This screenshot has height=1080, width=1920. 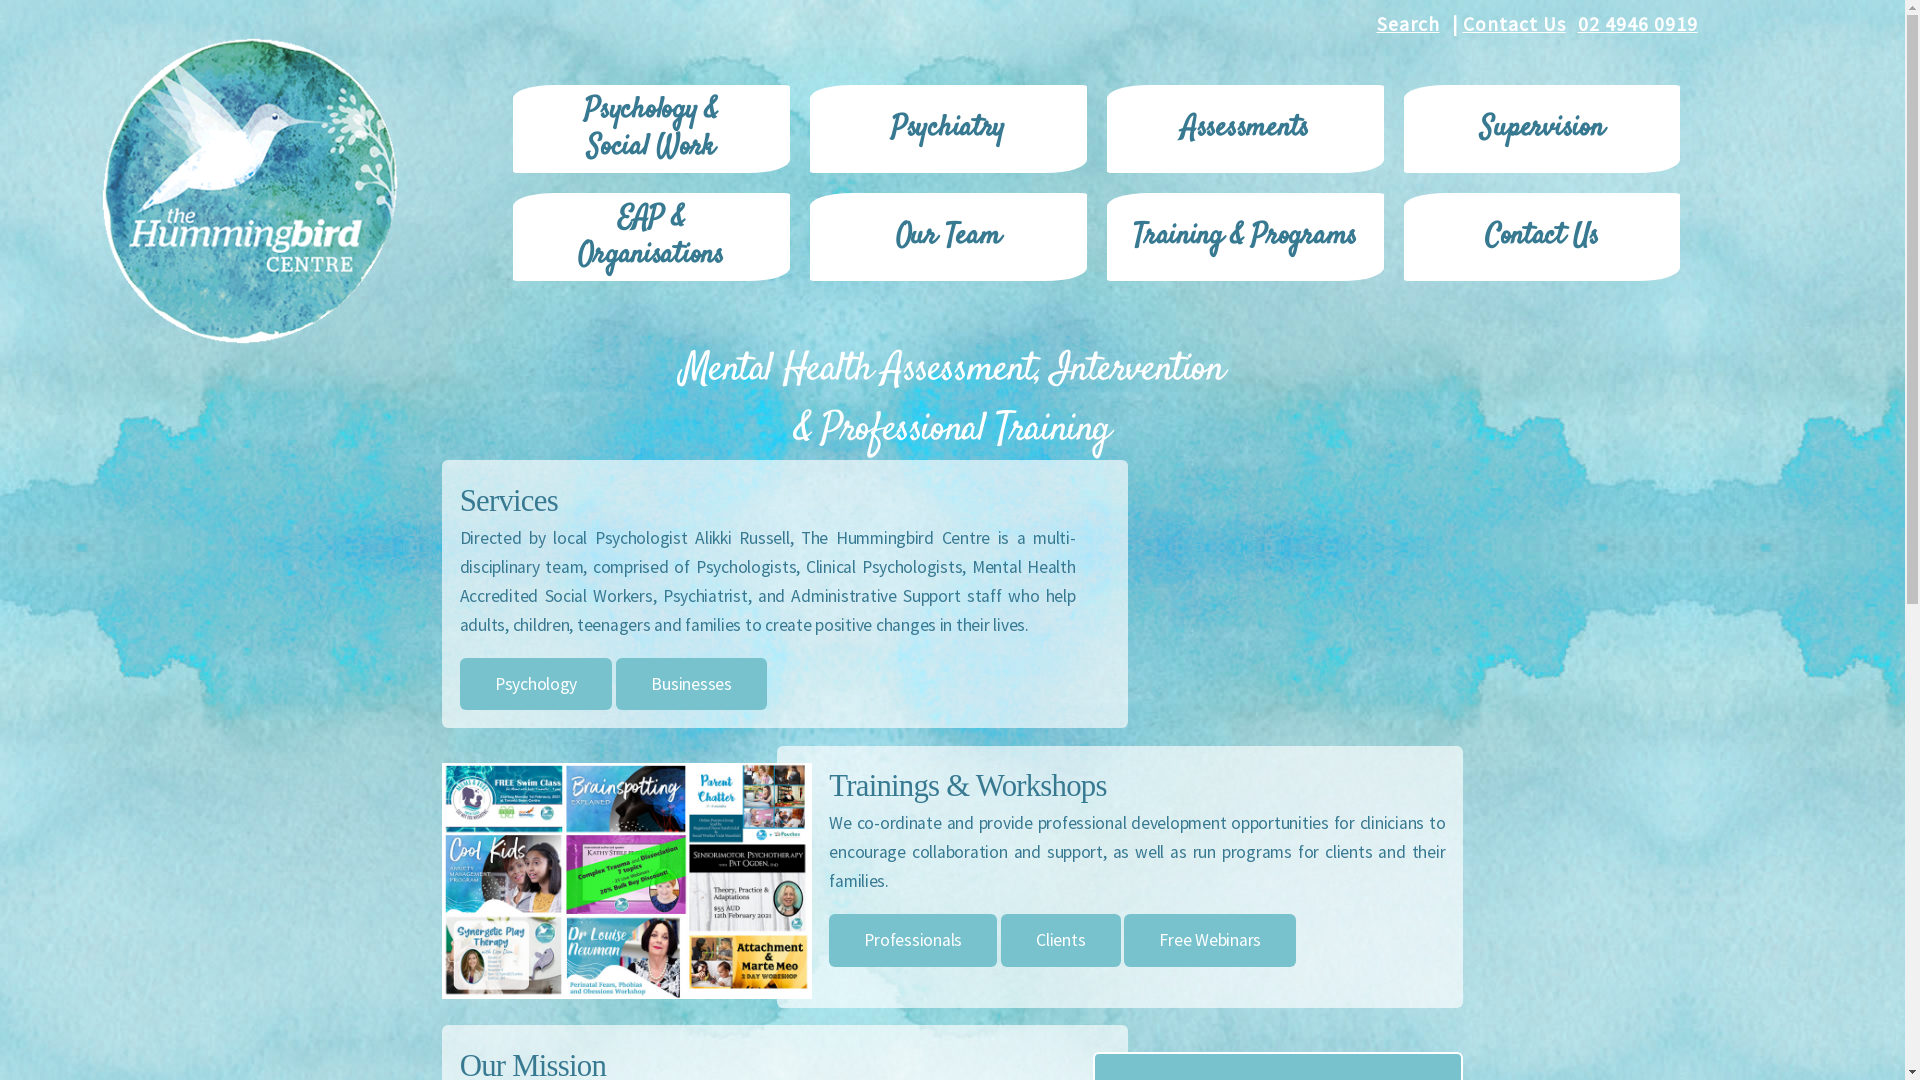 I want to click on Our Team, so click(x=948, y=237).